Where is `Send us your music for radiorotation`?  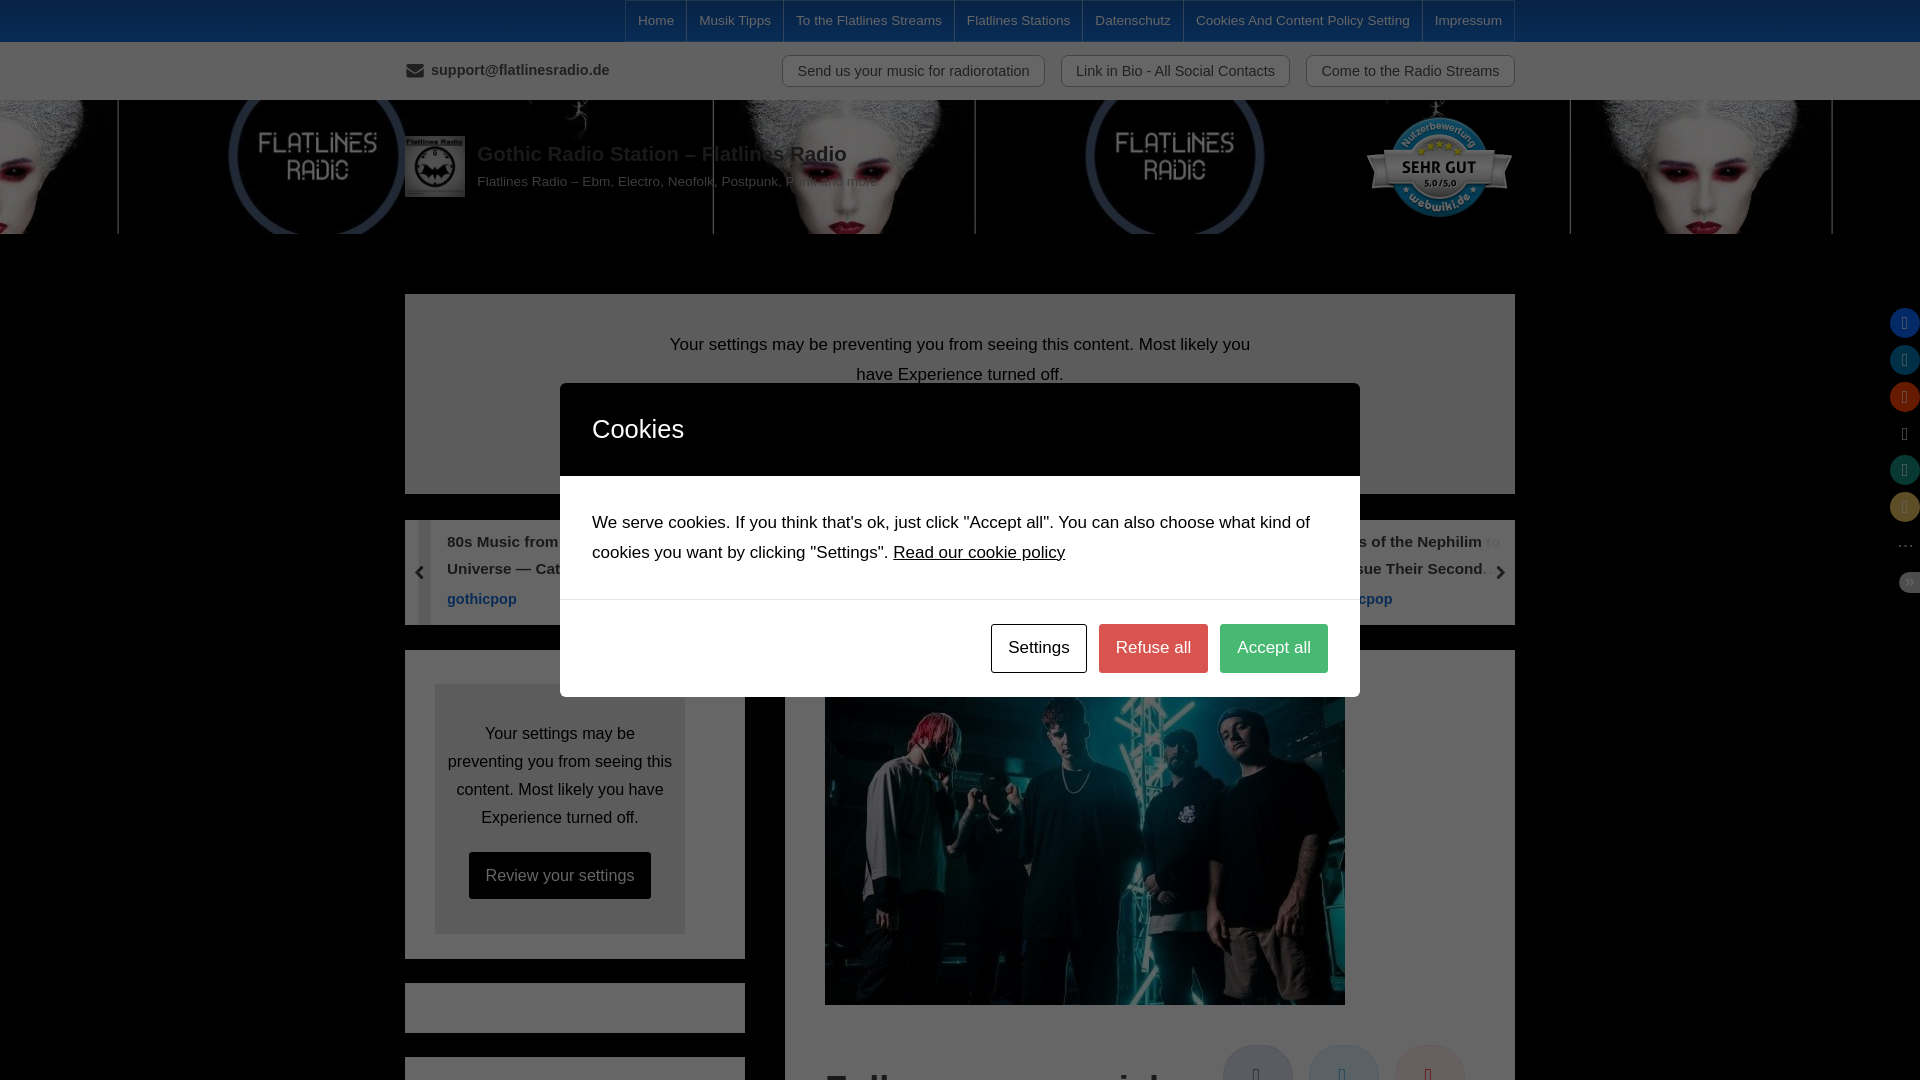
Send us your music for radiorotation is located at coordinates (912, 71).